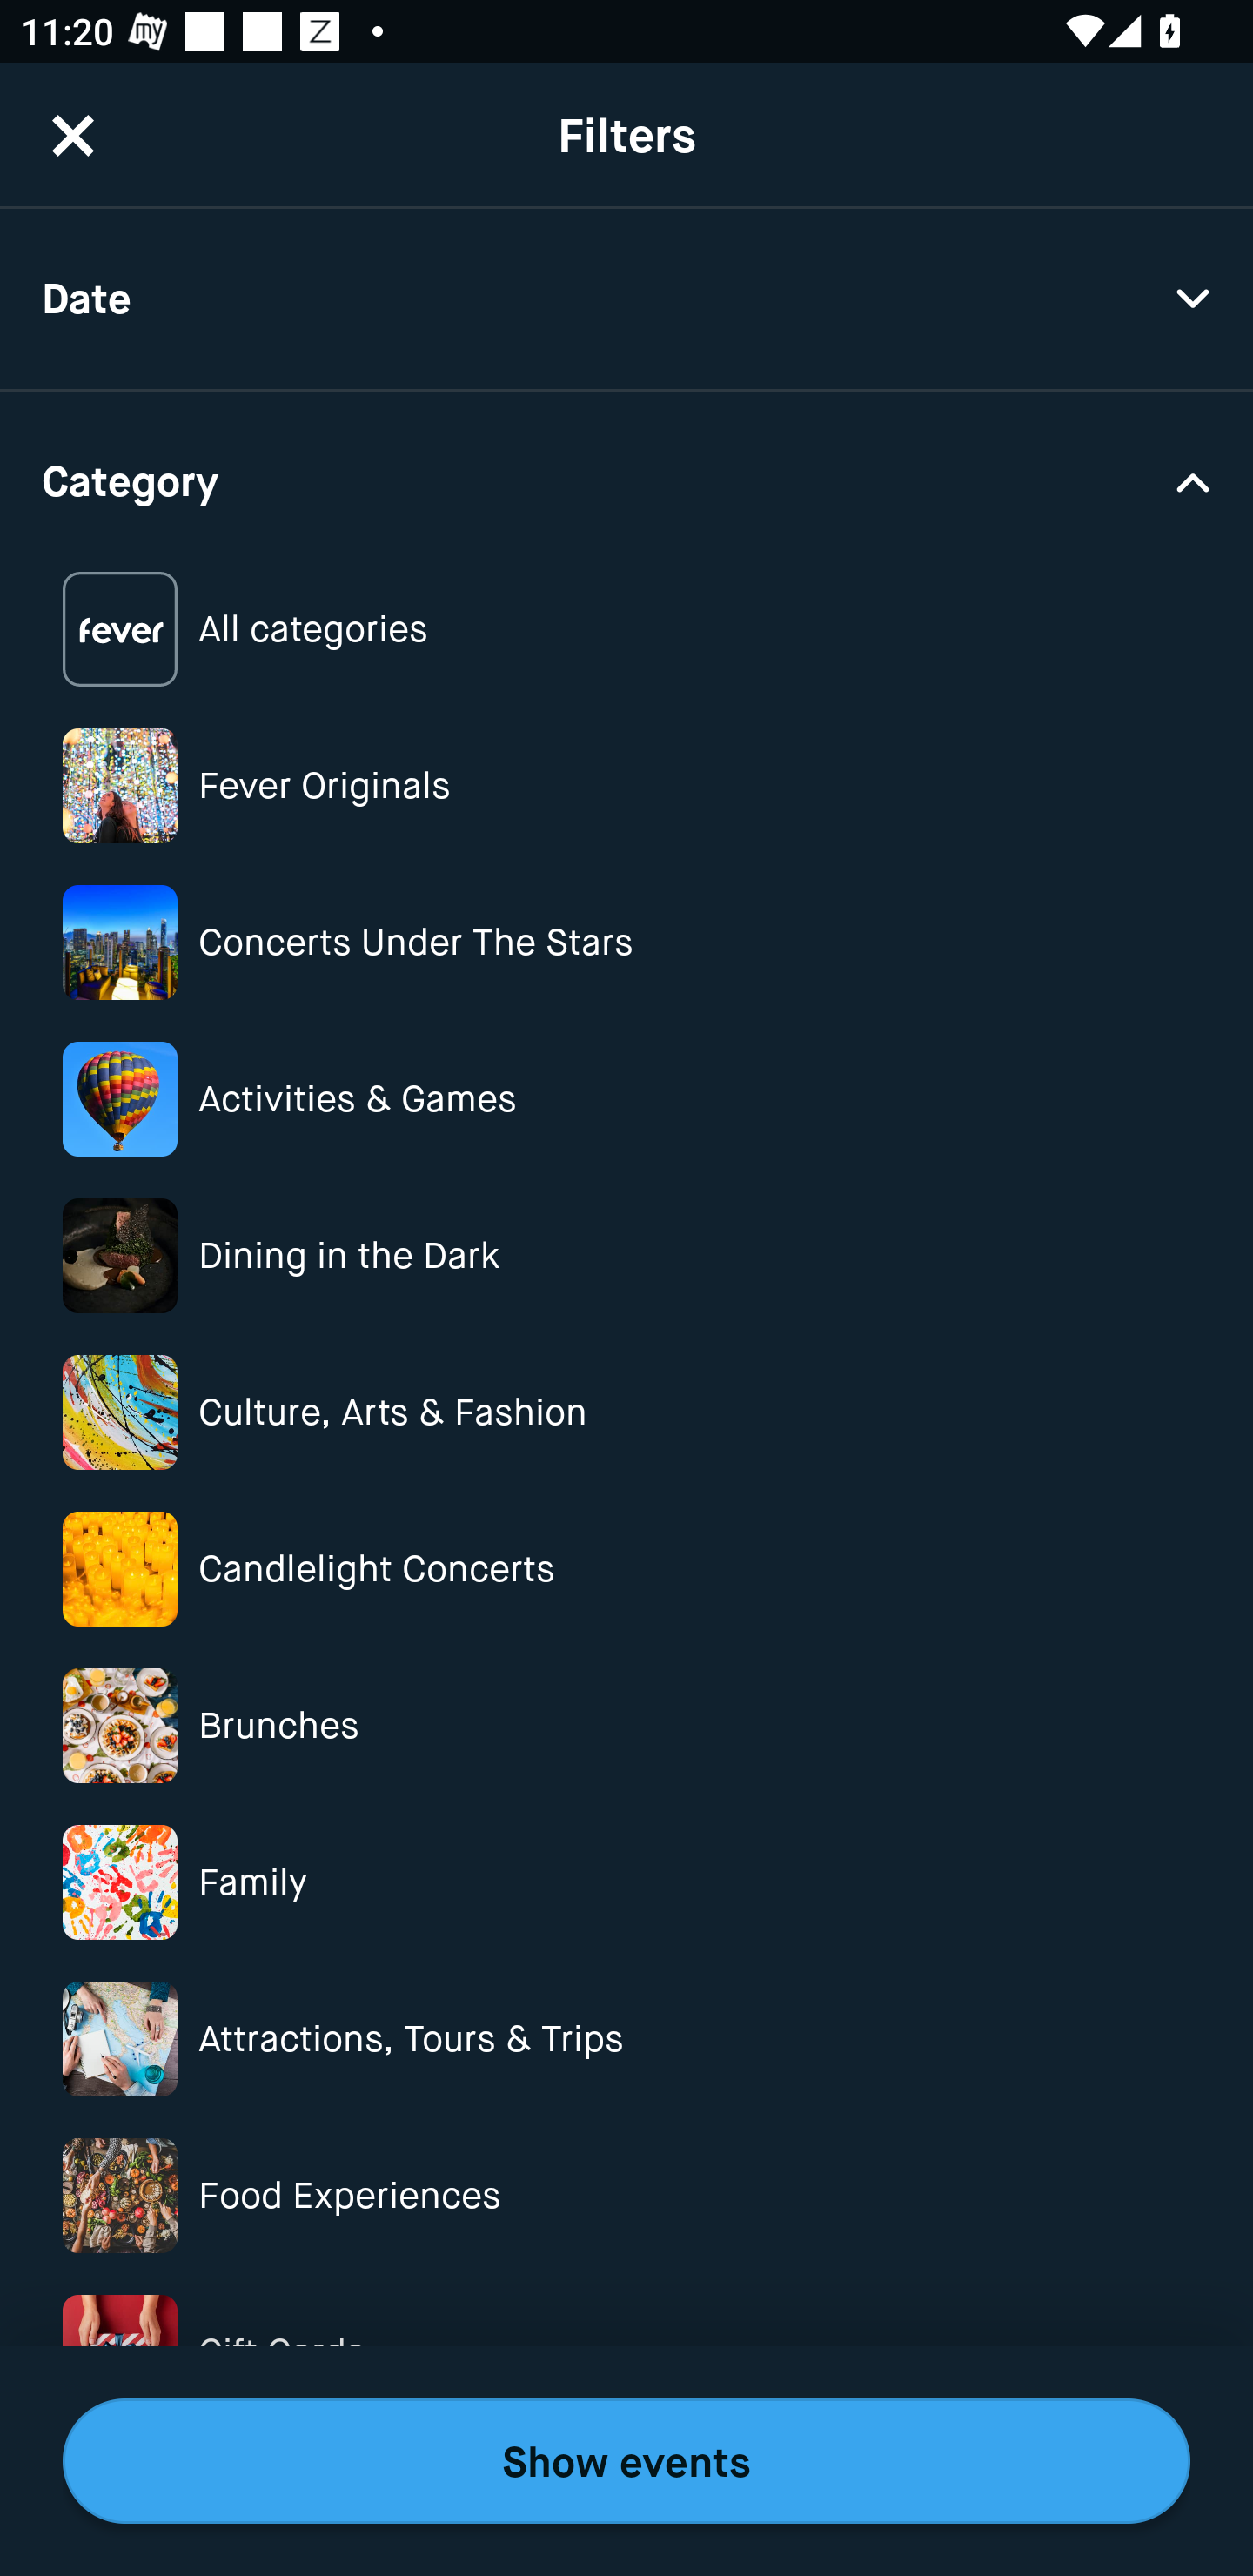 This screenshot has width=1253, height=2576. I want to click on Show events, so click(626, 2461).